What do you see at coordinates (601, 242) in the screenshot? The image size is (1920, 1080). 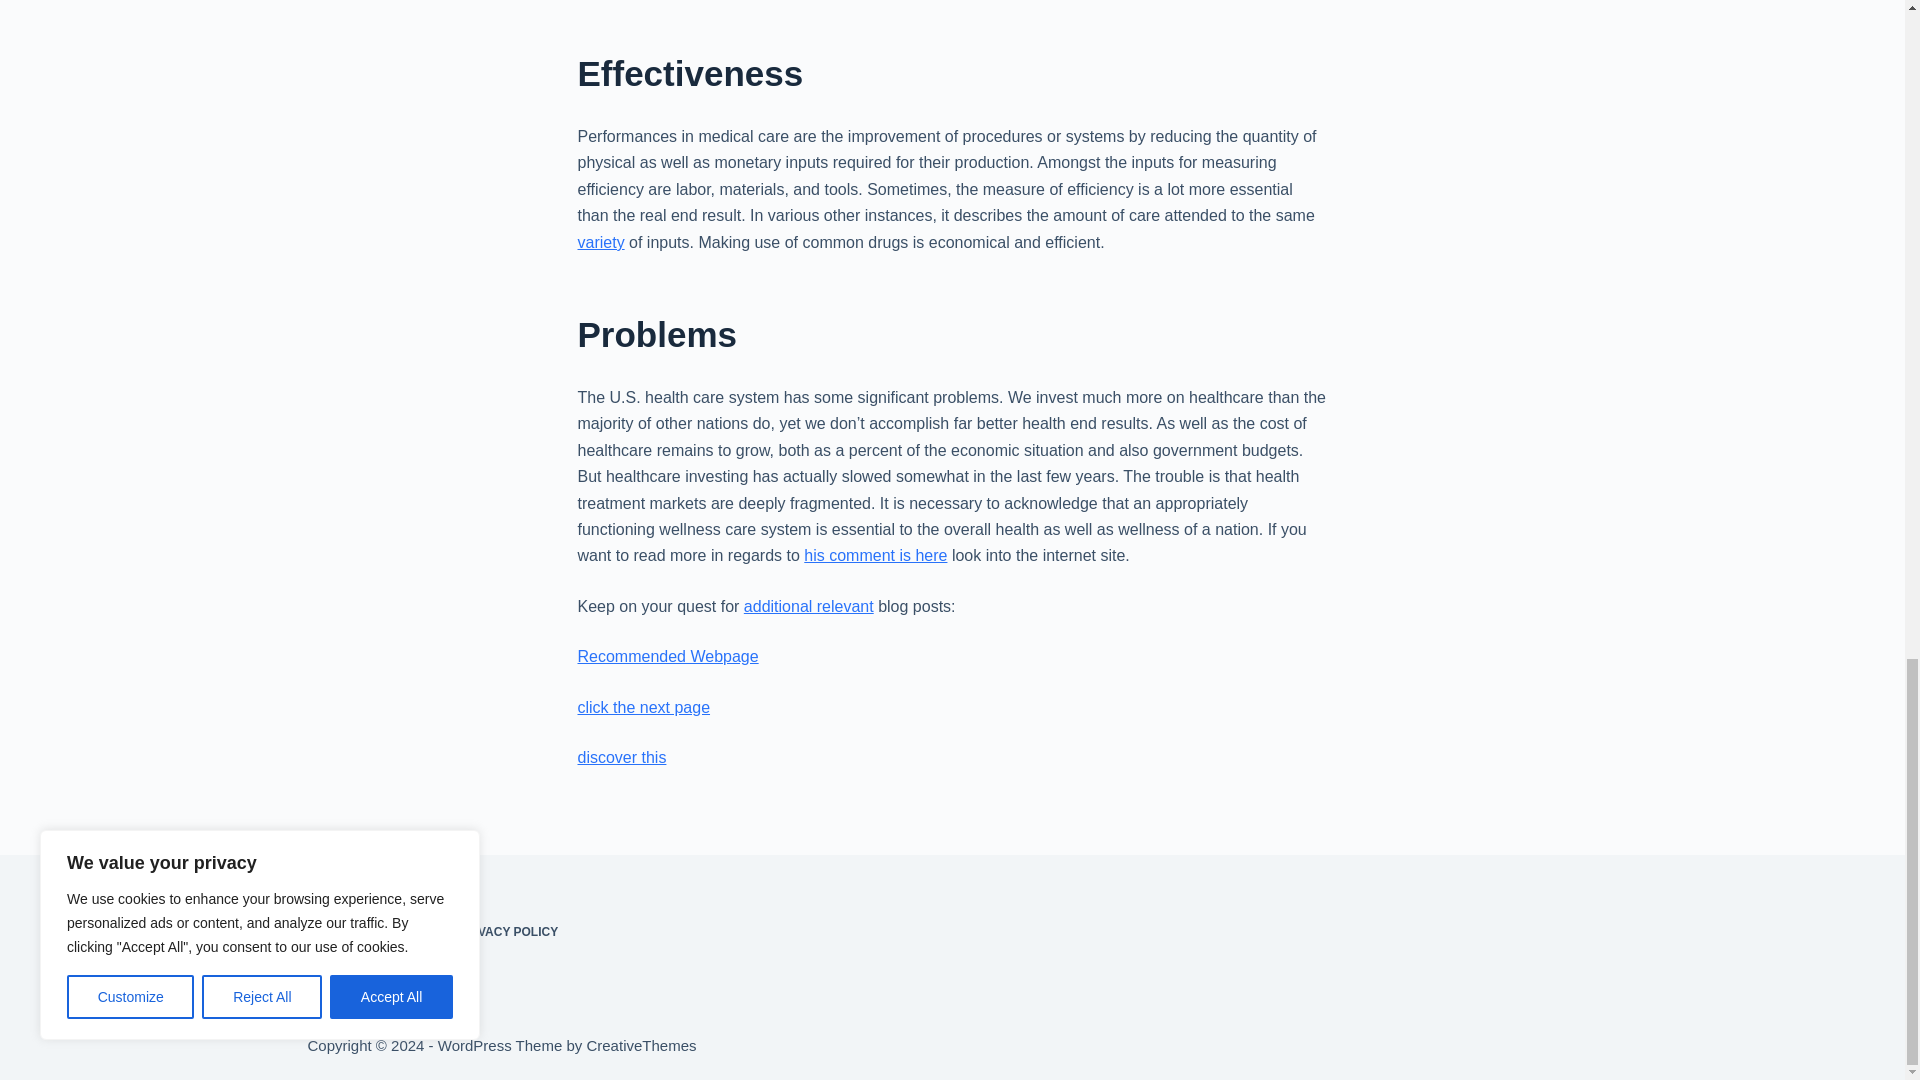 I see `variety` at bounding box center [601, 242].